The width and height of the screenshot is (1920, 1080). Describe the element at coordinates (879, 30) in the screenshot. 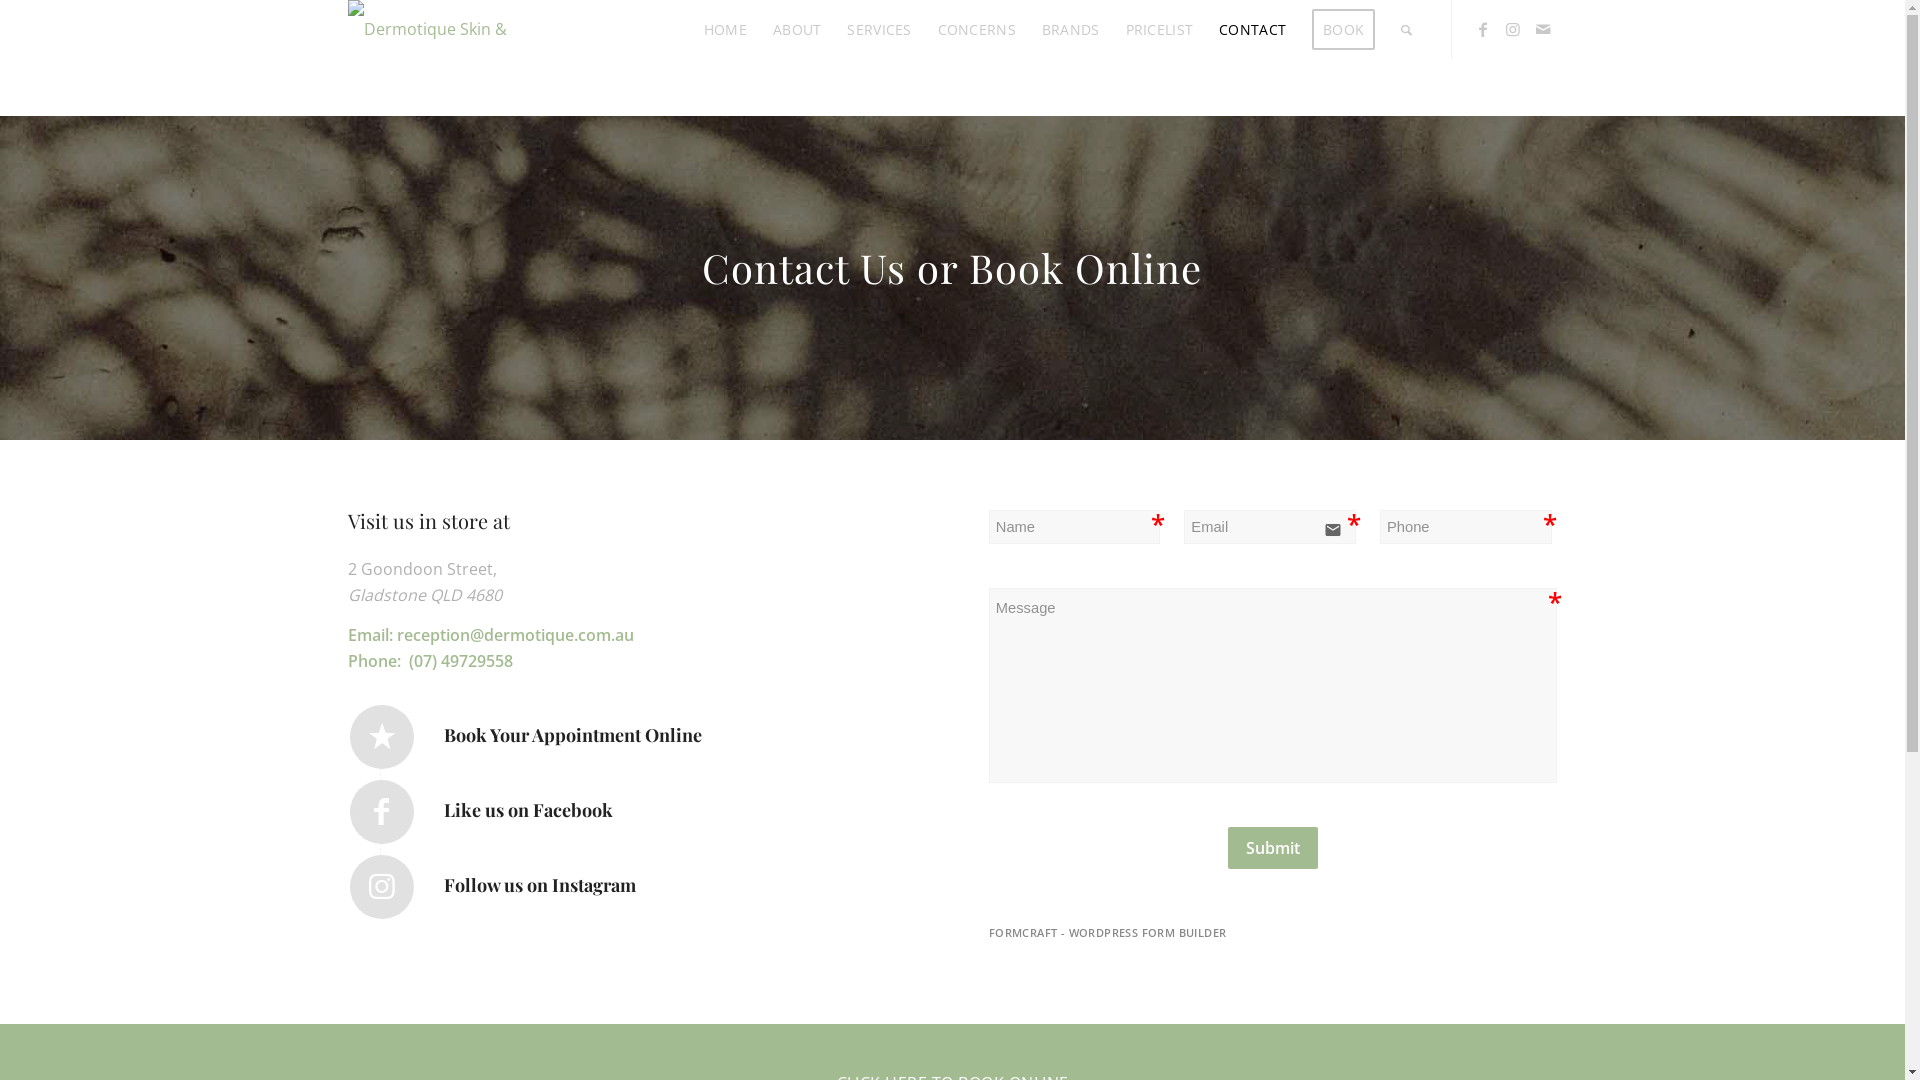

I see `SERVICES` at that location.